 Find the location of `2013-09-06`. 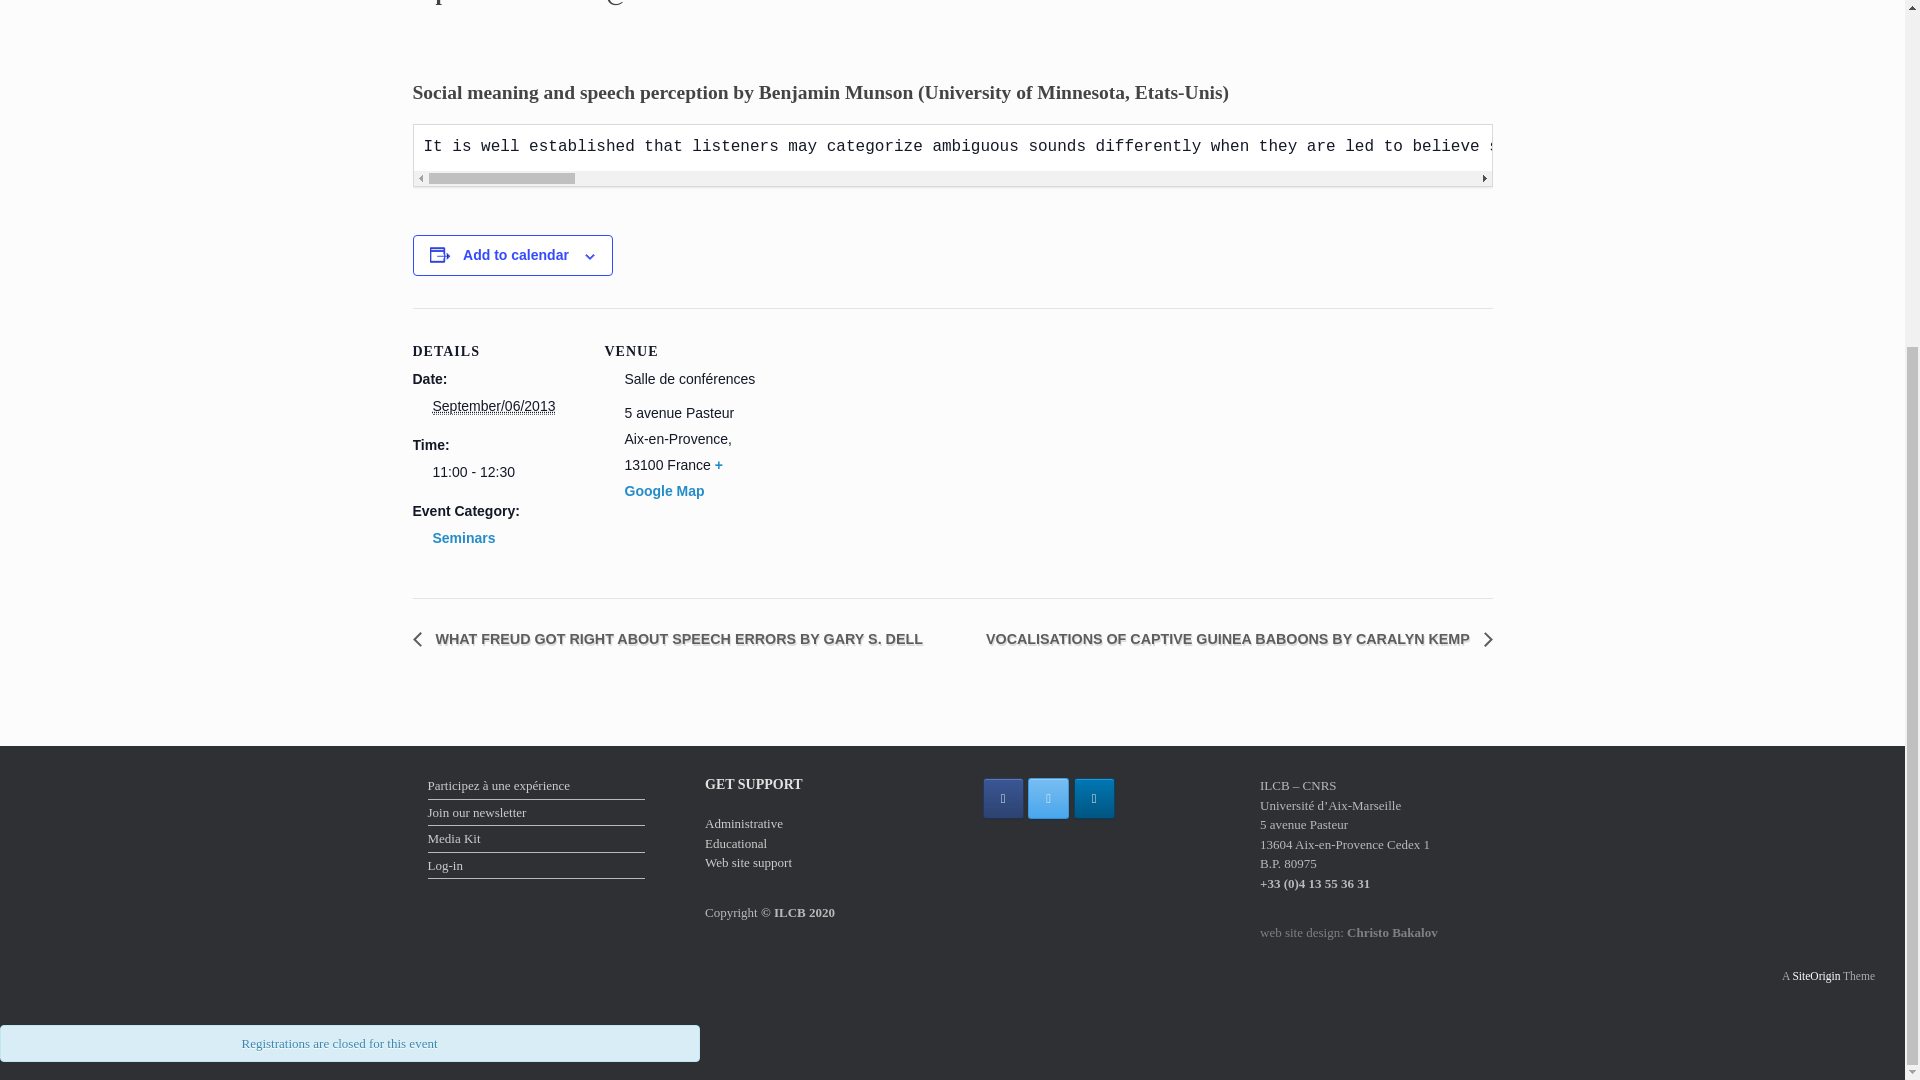

2013-09-06 is located at coordinates (506, 472).